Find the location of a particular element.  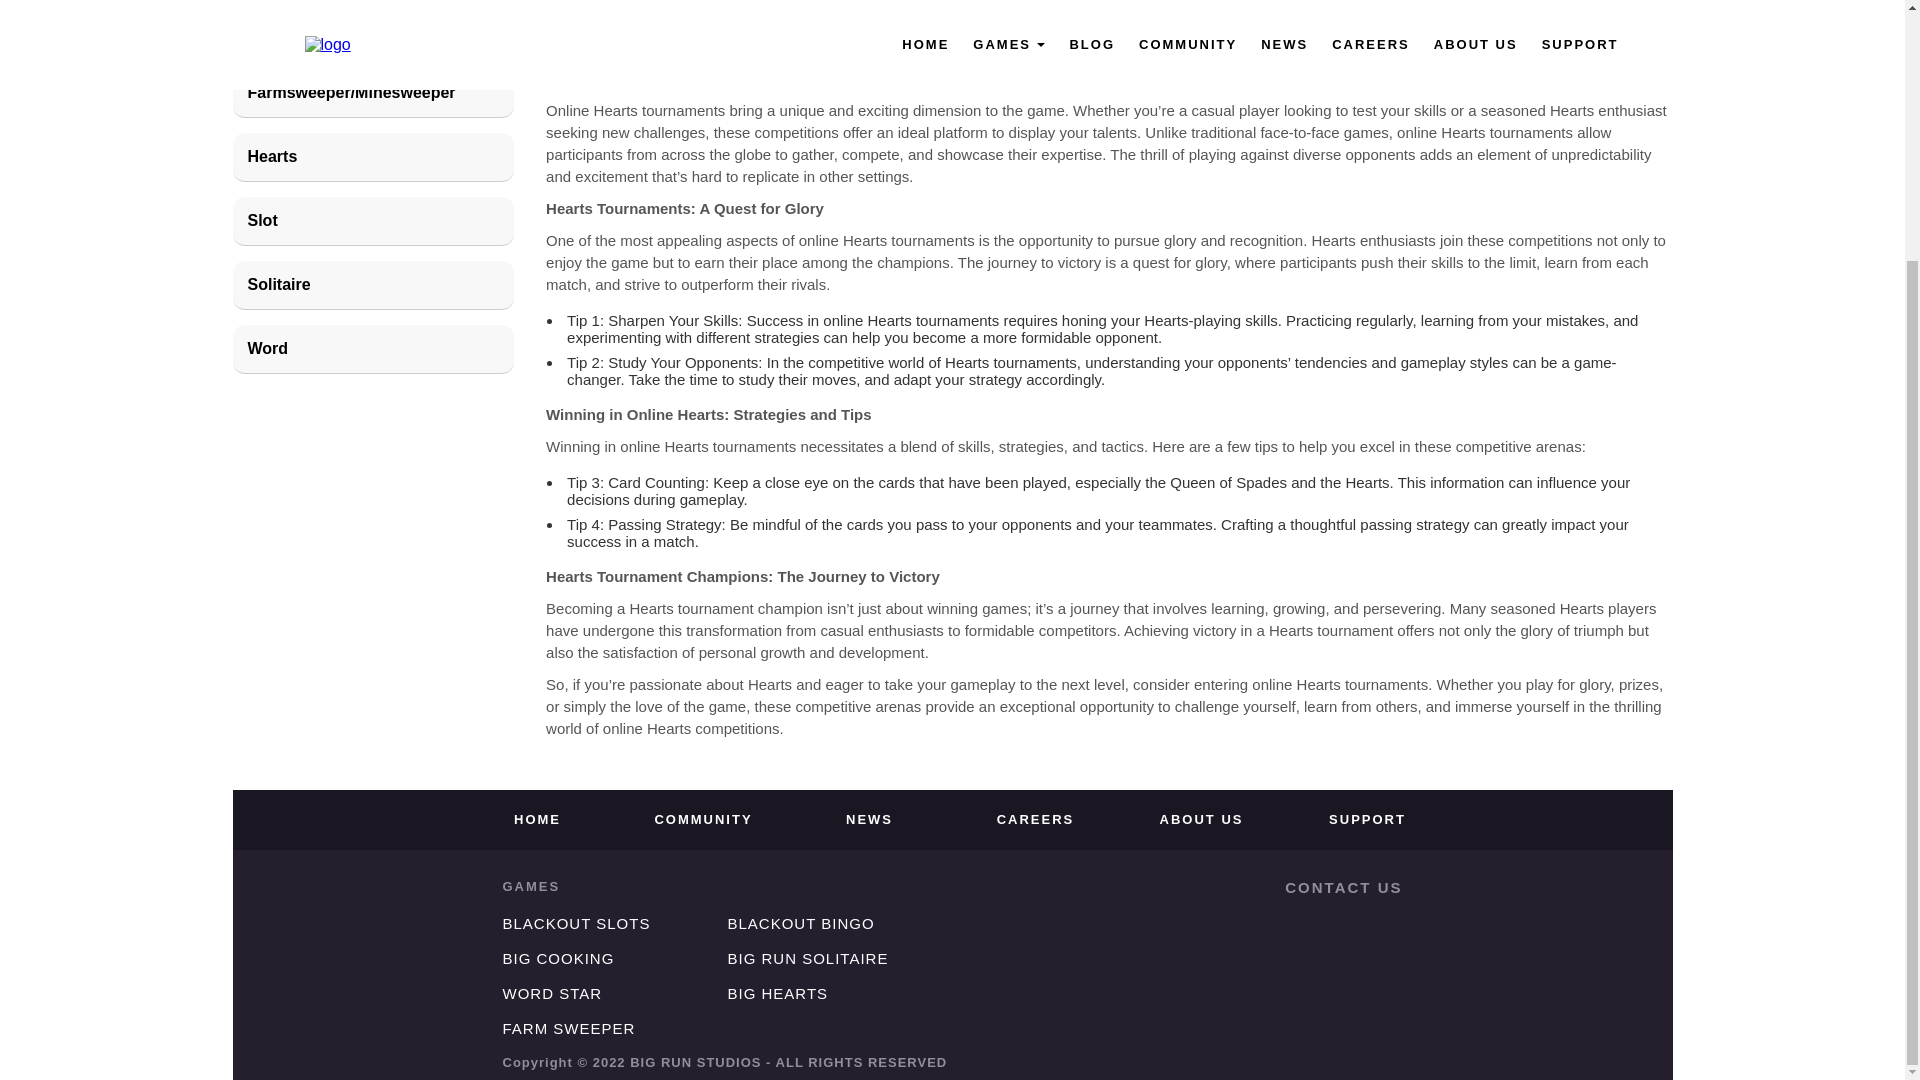

BLACKOUT BINGO is located at coordinates (801, 923).